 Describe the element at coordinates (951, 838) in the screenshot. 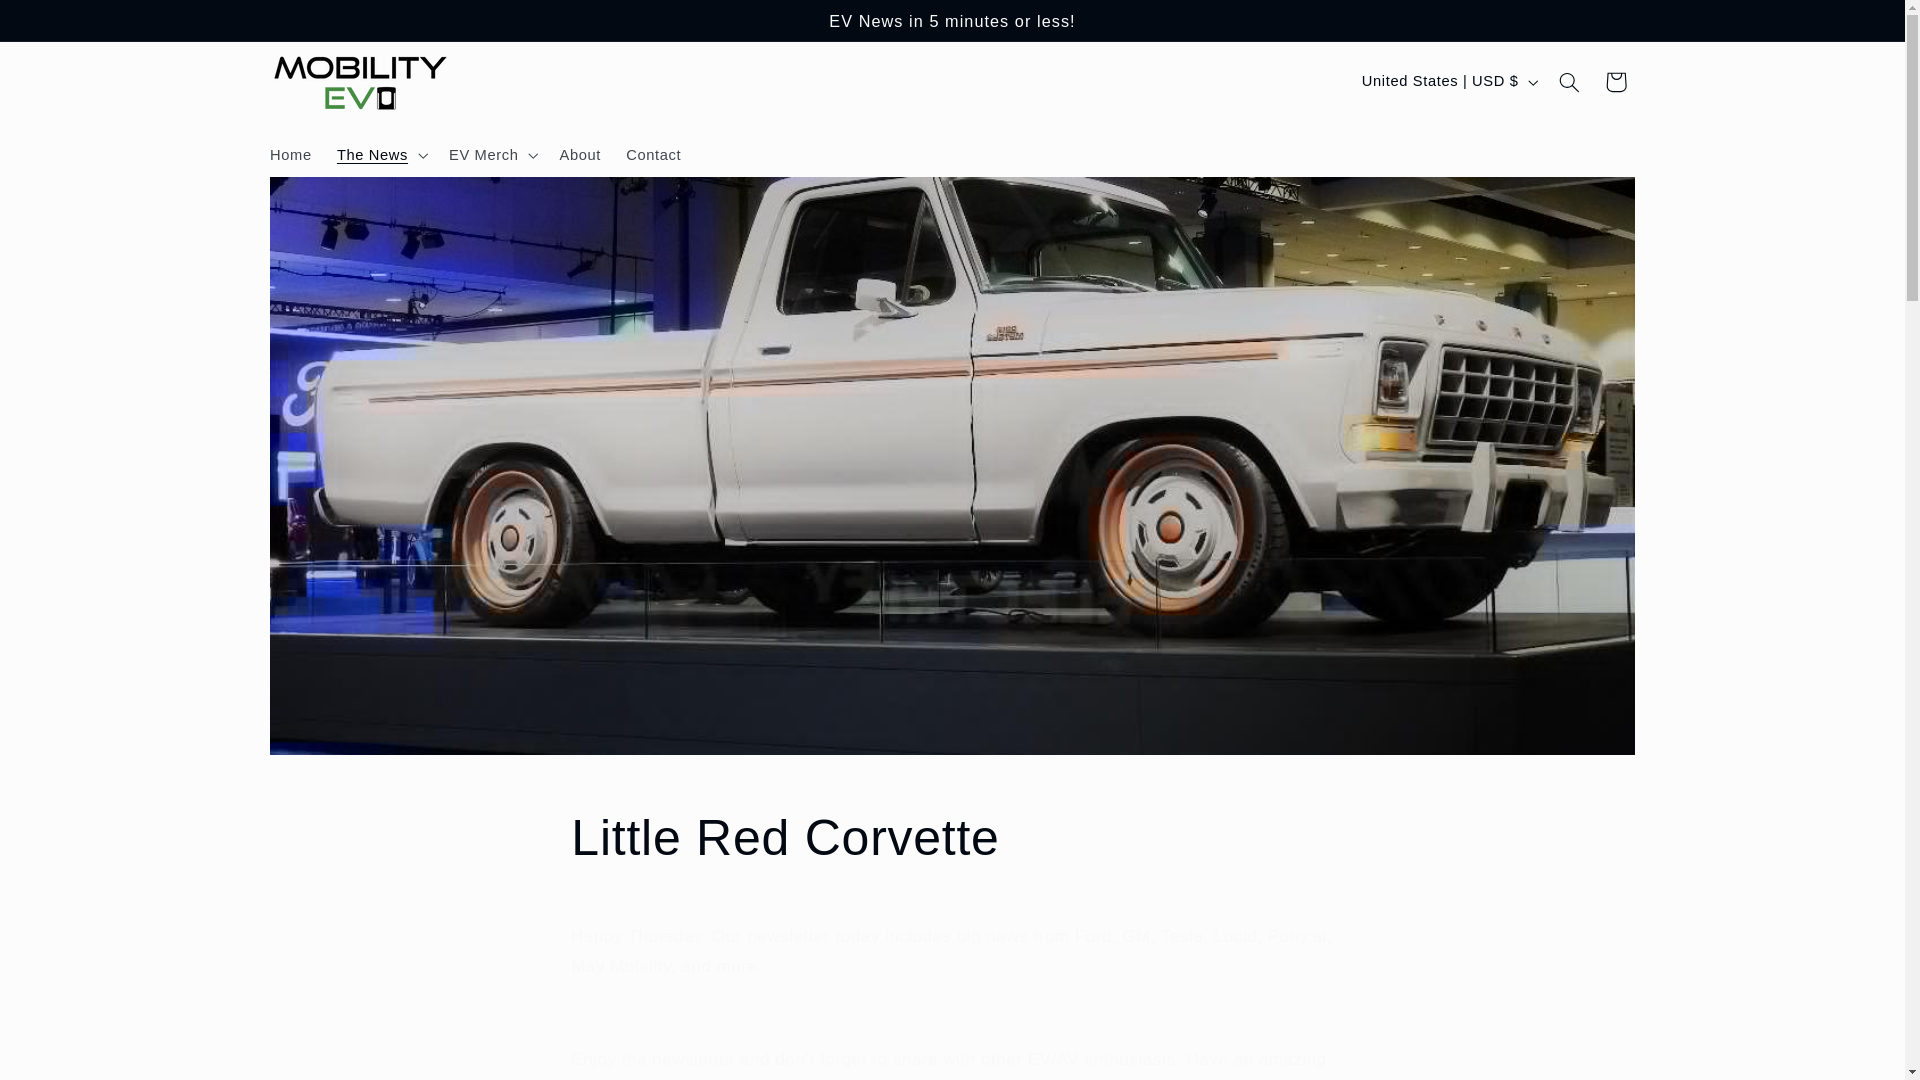

I see `Little Red Corvette` at that location.